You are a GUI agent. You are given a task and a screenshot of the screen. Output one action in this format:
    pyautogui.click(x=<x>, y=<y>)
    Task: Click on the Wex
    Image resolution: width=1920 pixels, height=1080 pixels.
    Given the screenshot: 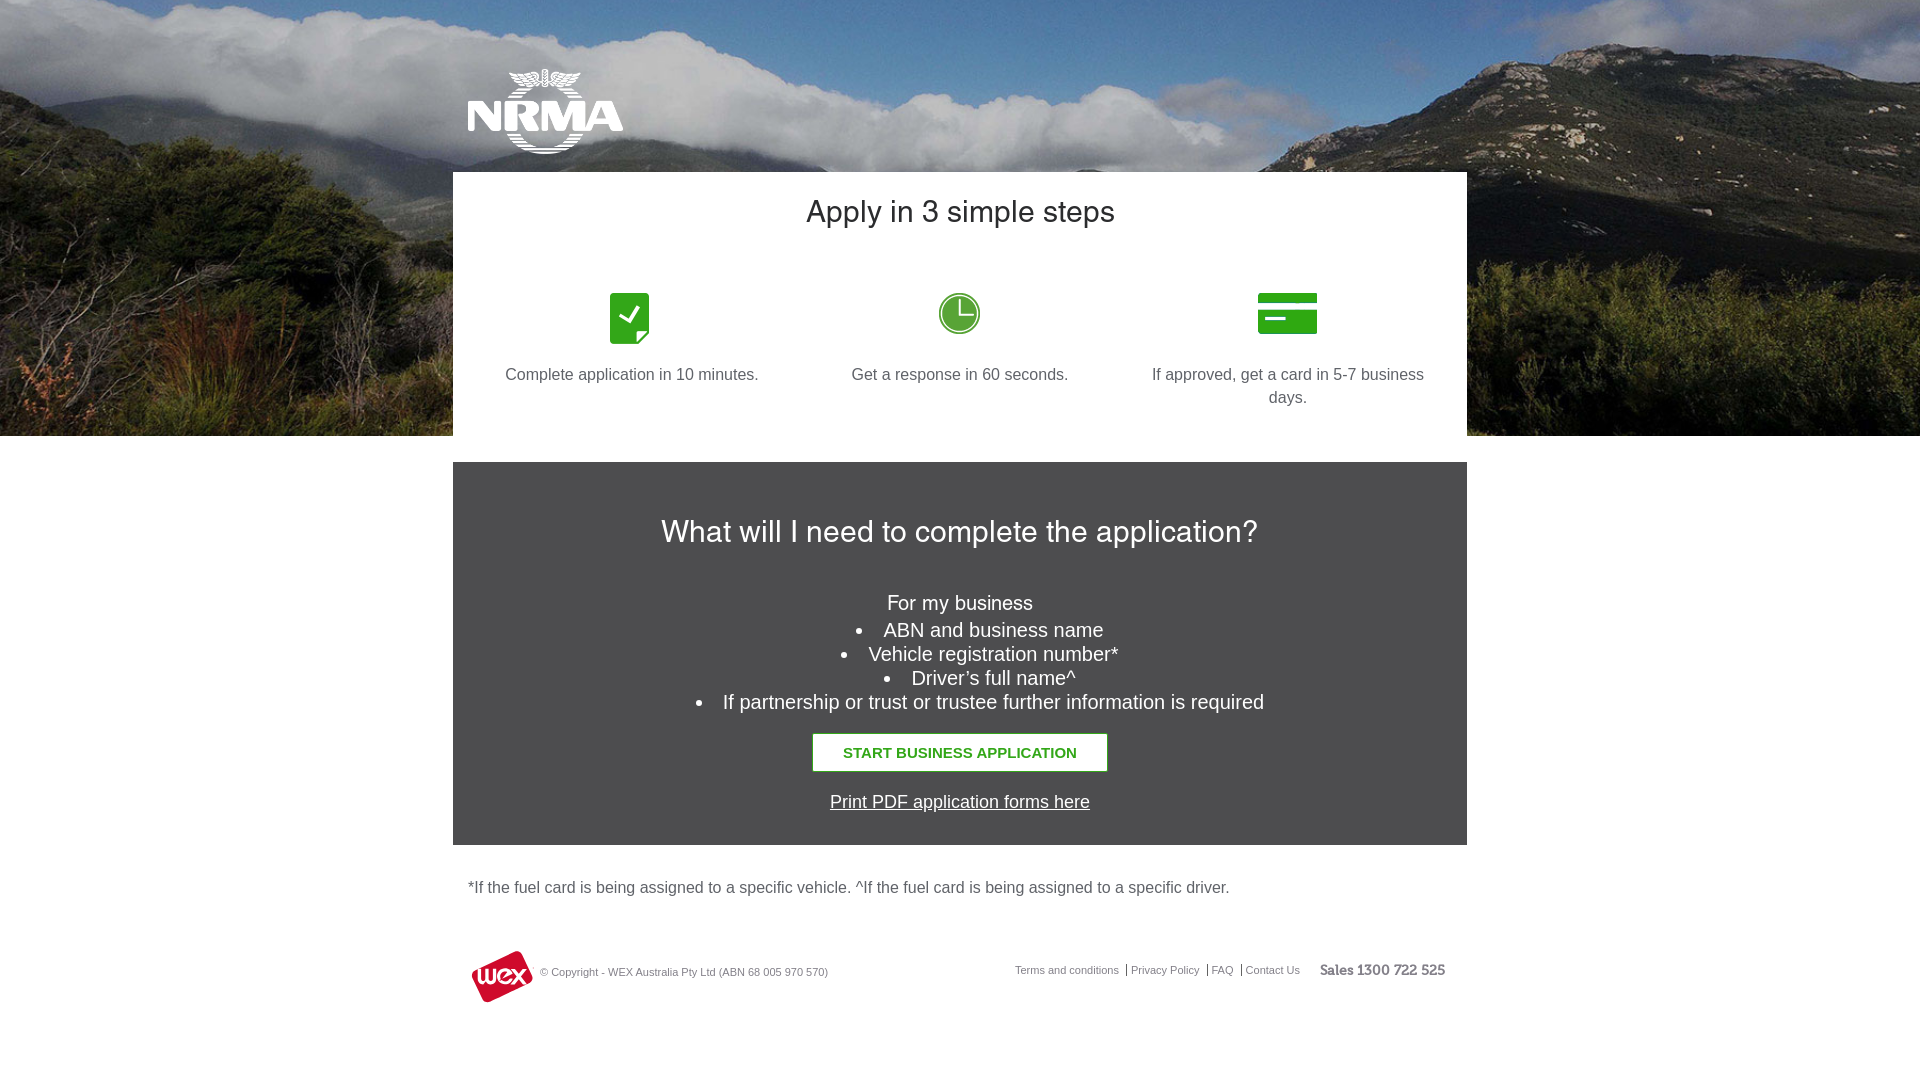 What is the action you would take?
    pyautogui.click(x=503, y=977)
    